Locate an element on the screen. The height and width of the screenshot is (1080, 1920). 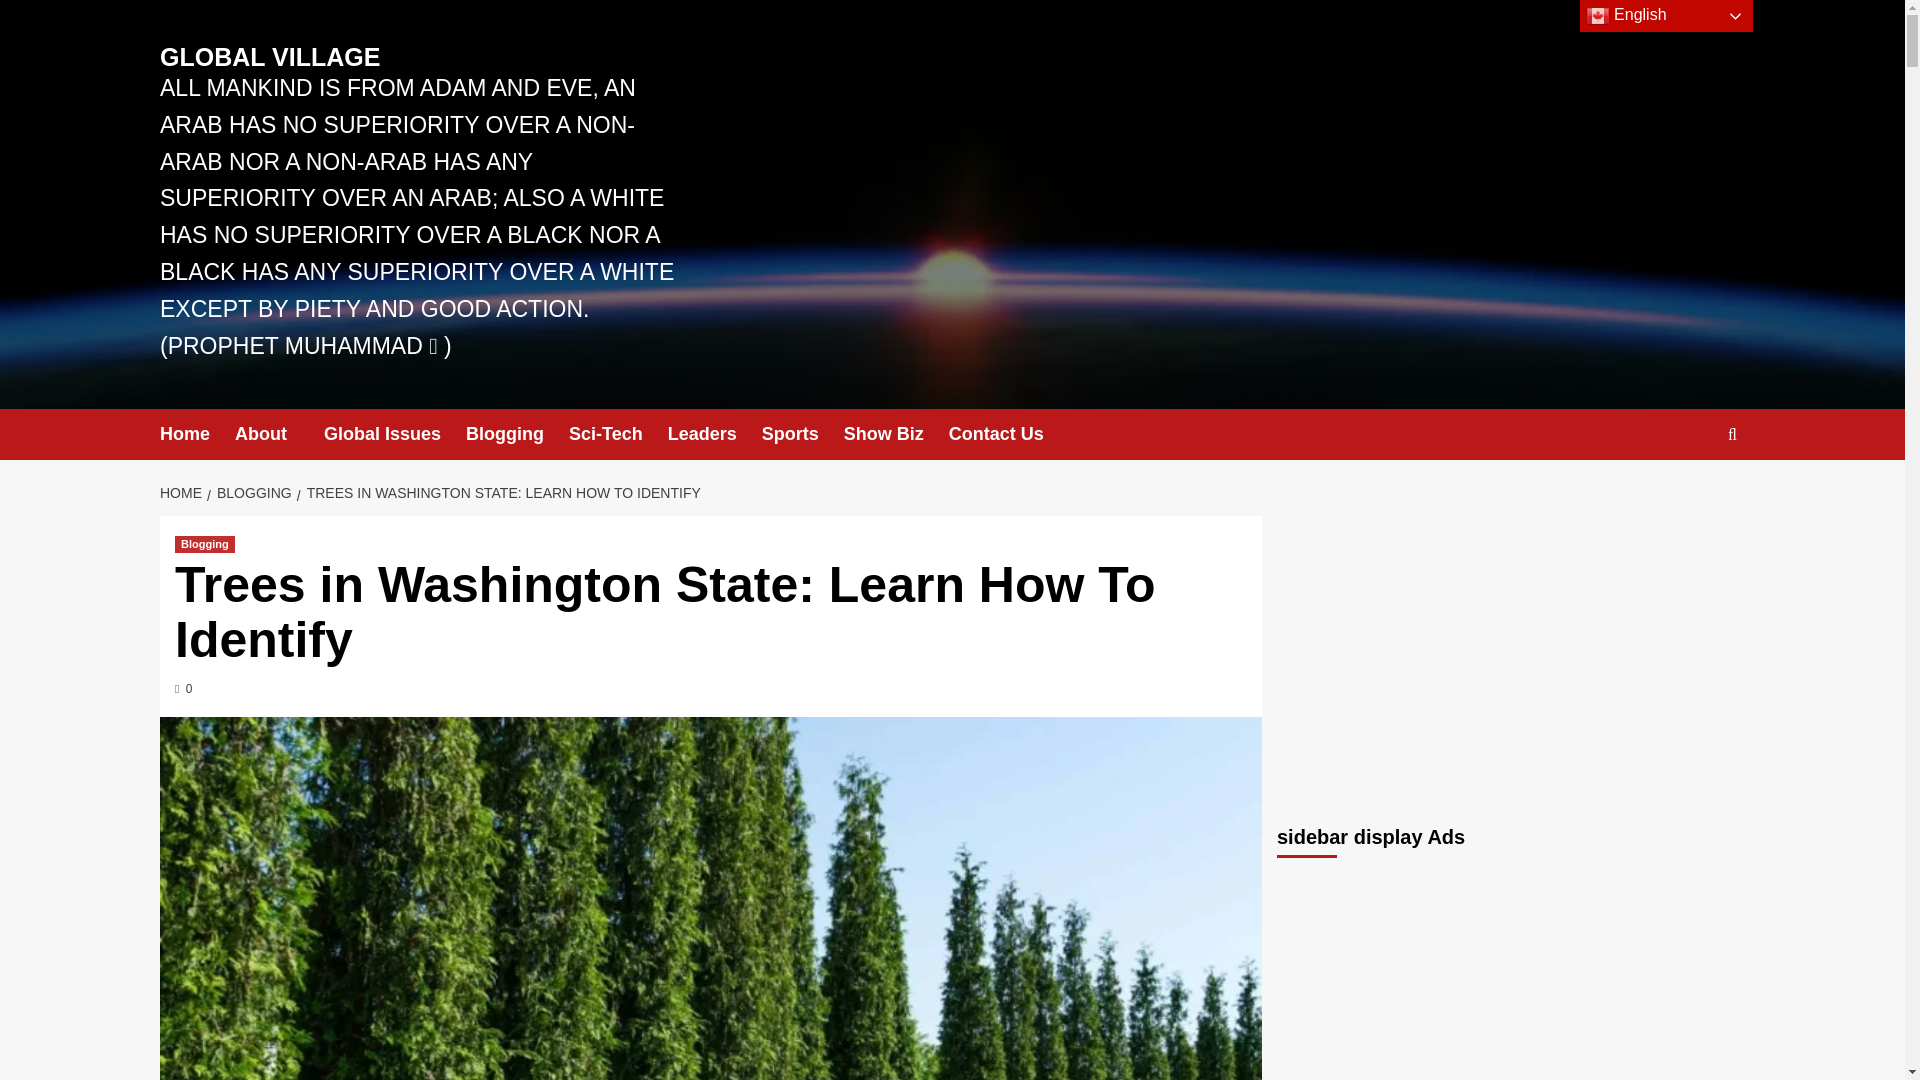
Sports is located at coordinates (803, 434).